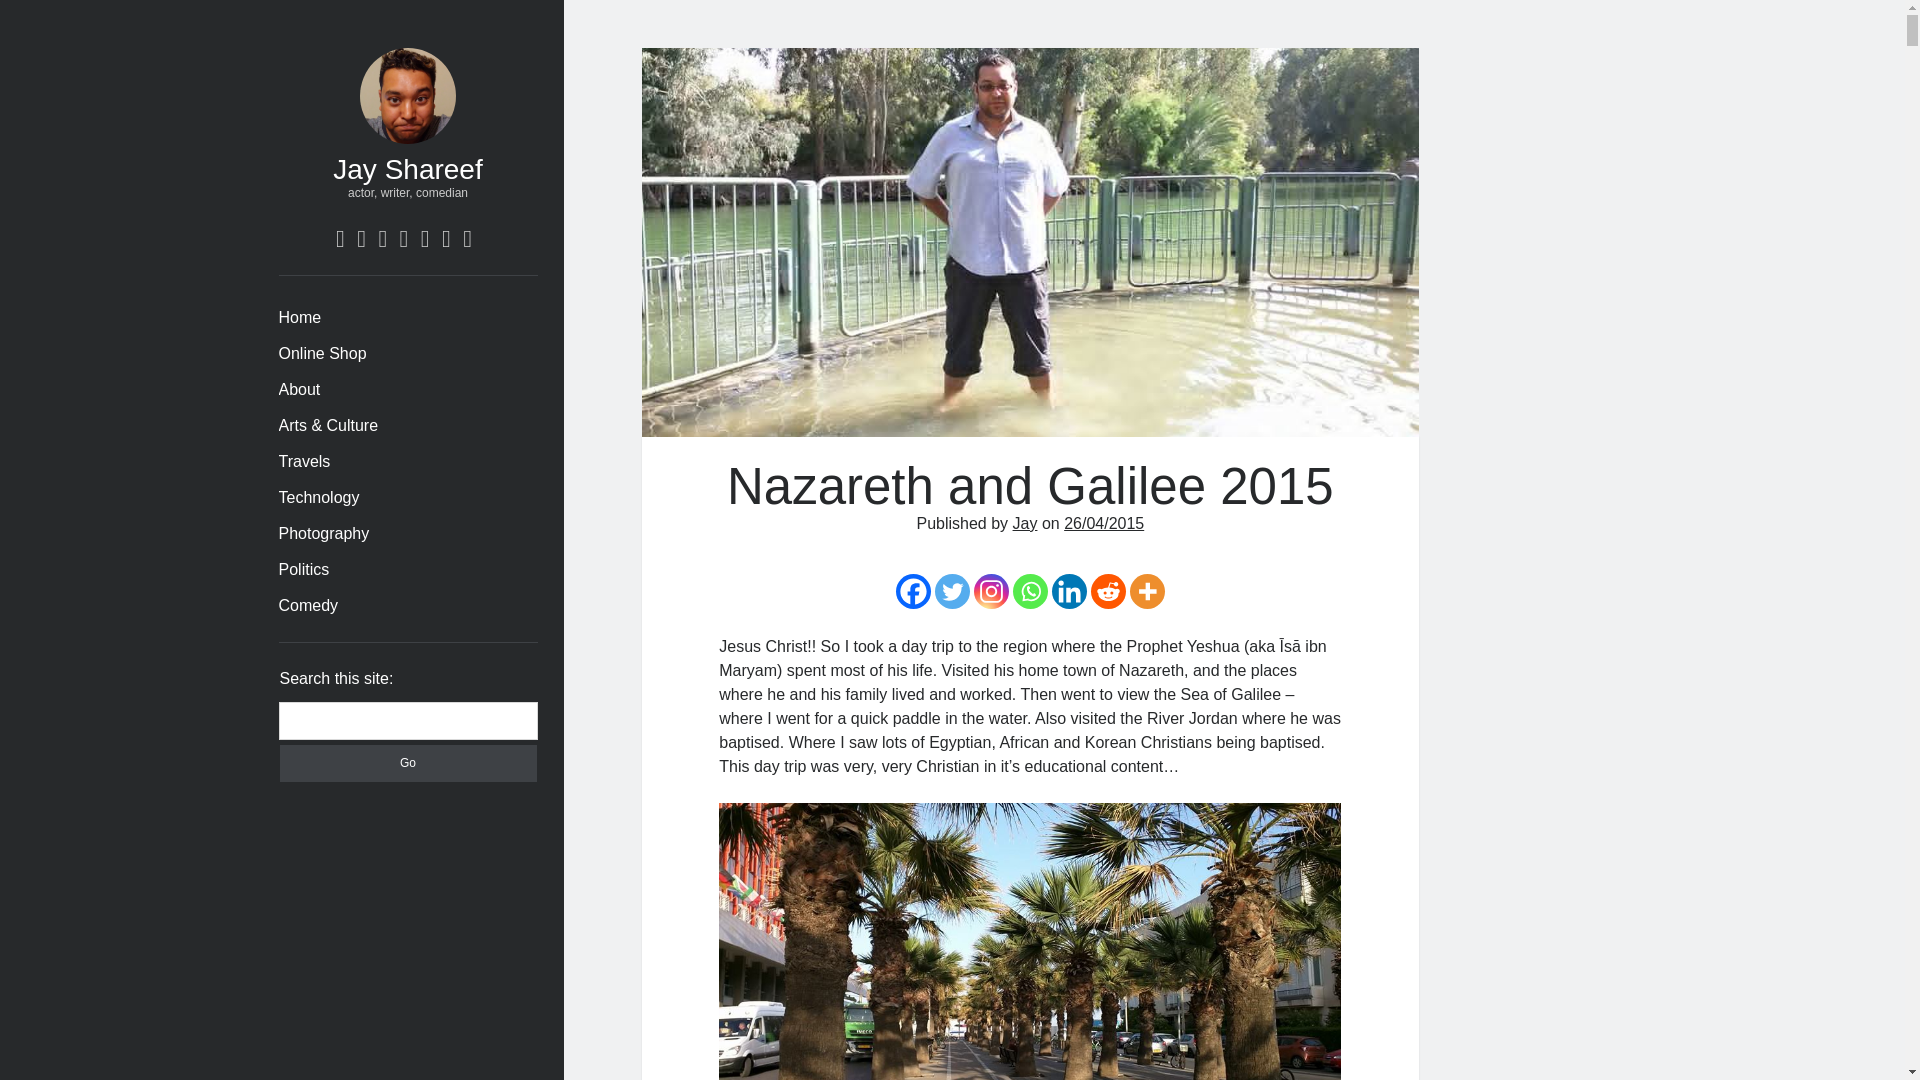 This screenshot has width=1920, height=1080. Describe the element at coordinates (1069, 591) in the screenshot. I see `Linkedin` at that location.